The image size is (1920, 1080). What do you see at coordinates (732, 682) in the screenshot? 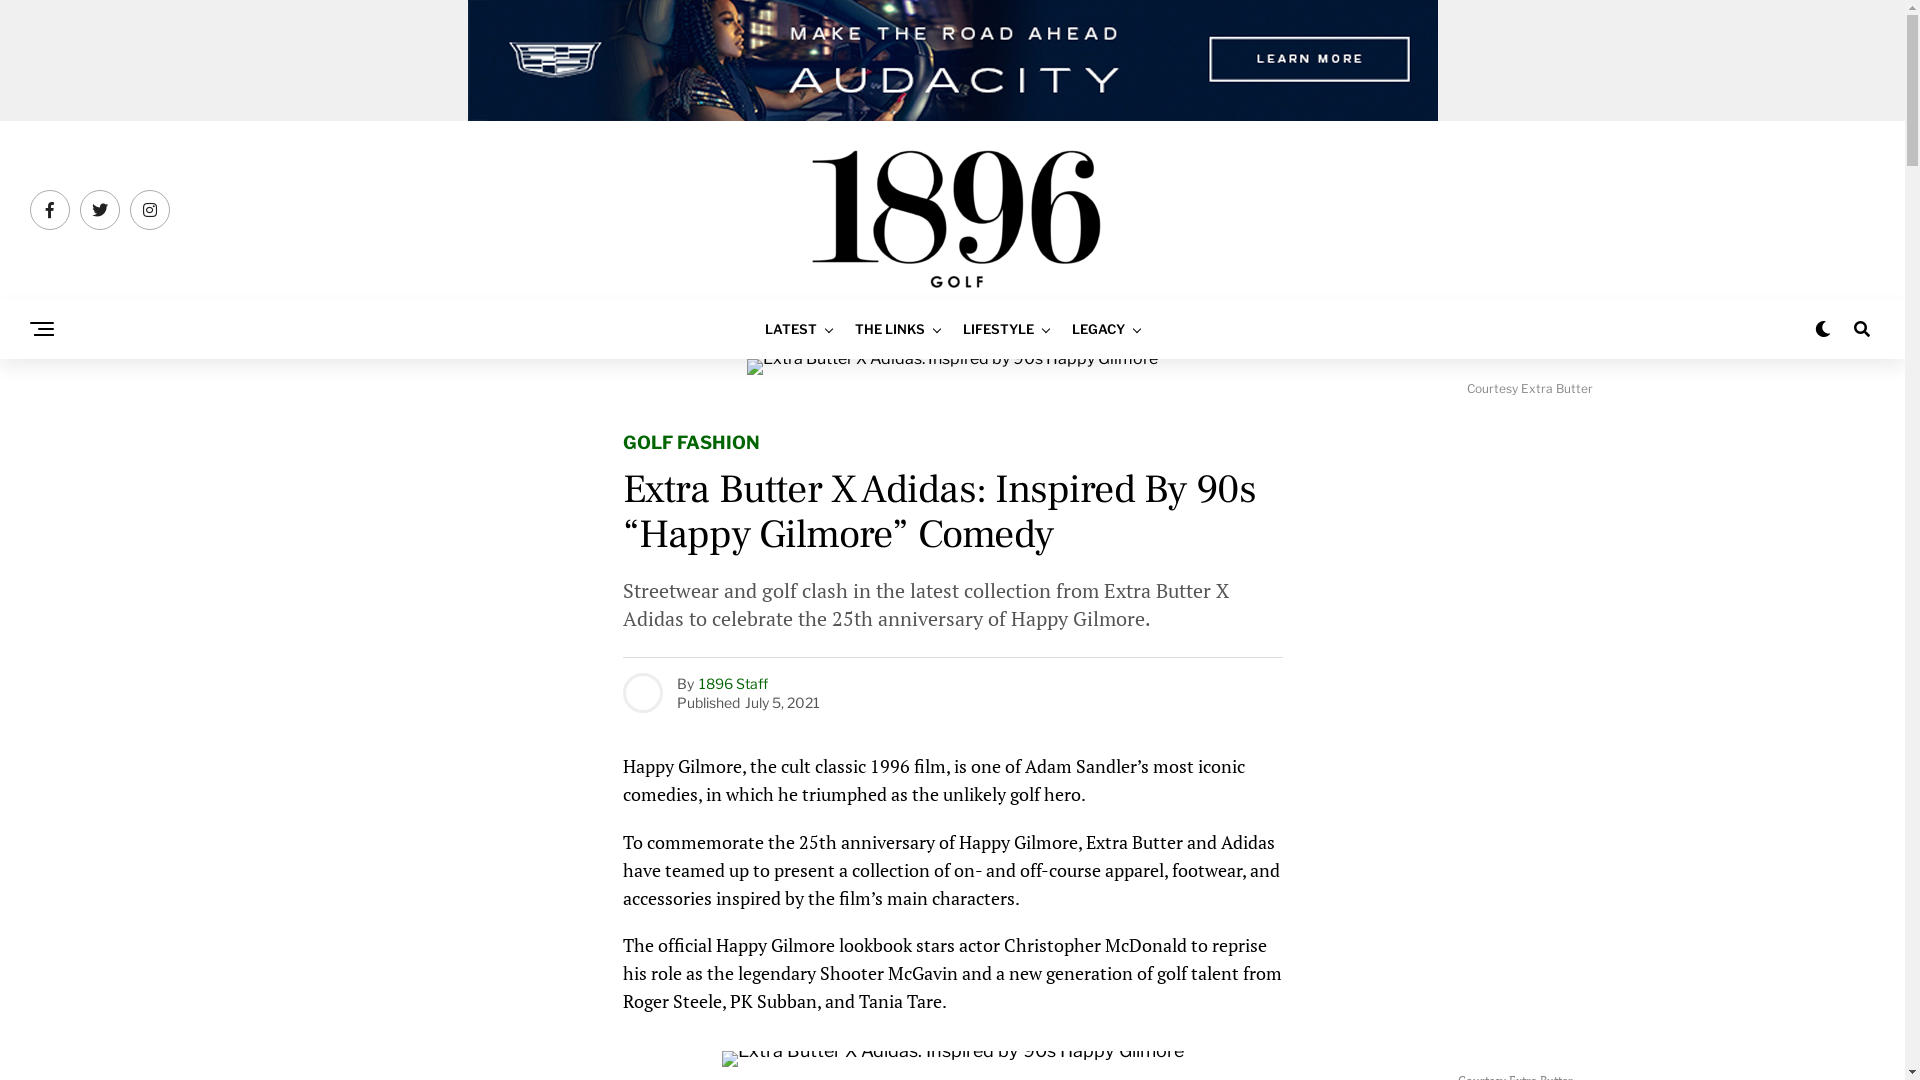
I see `1896 Staff` at bounding box center [732, 682].